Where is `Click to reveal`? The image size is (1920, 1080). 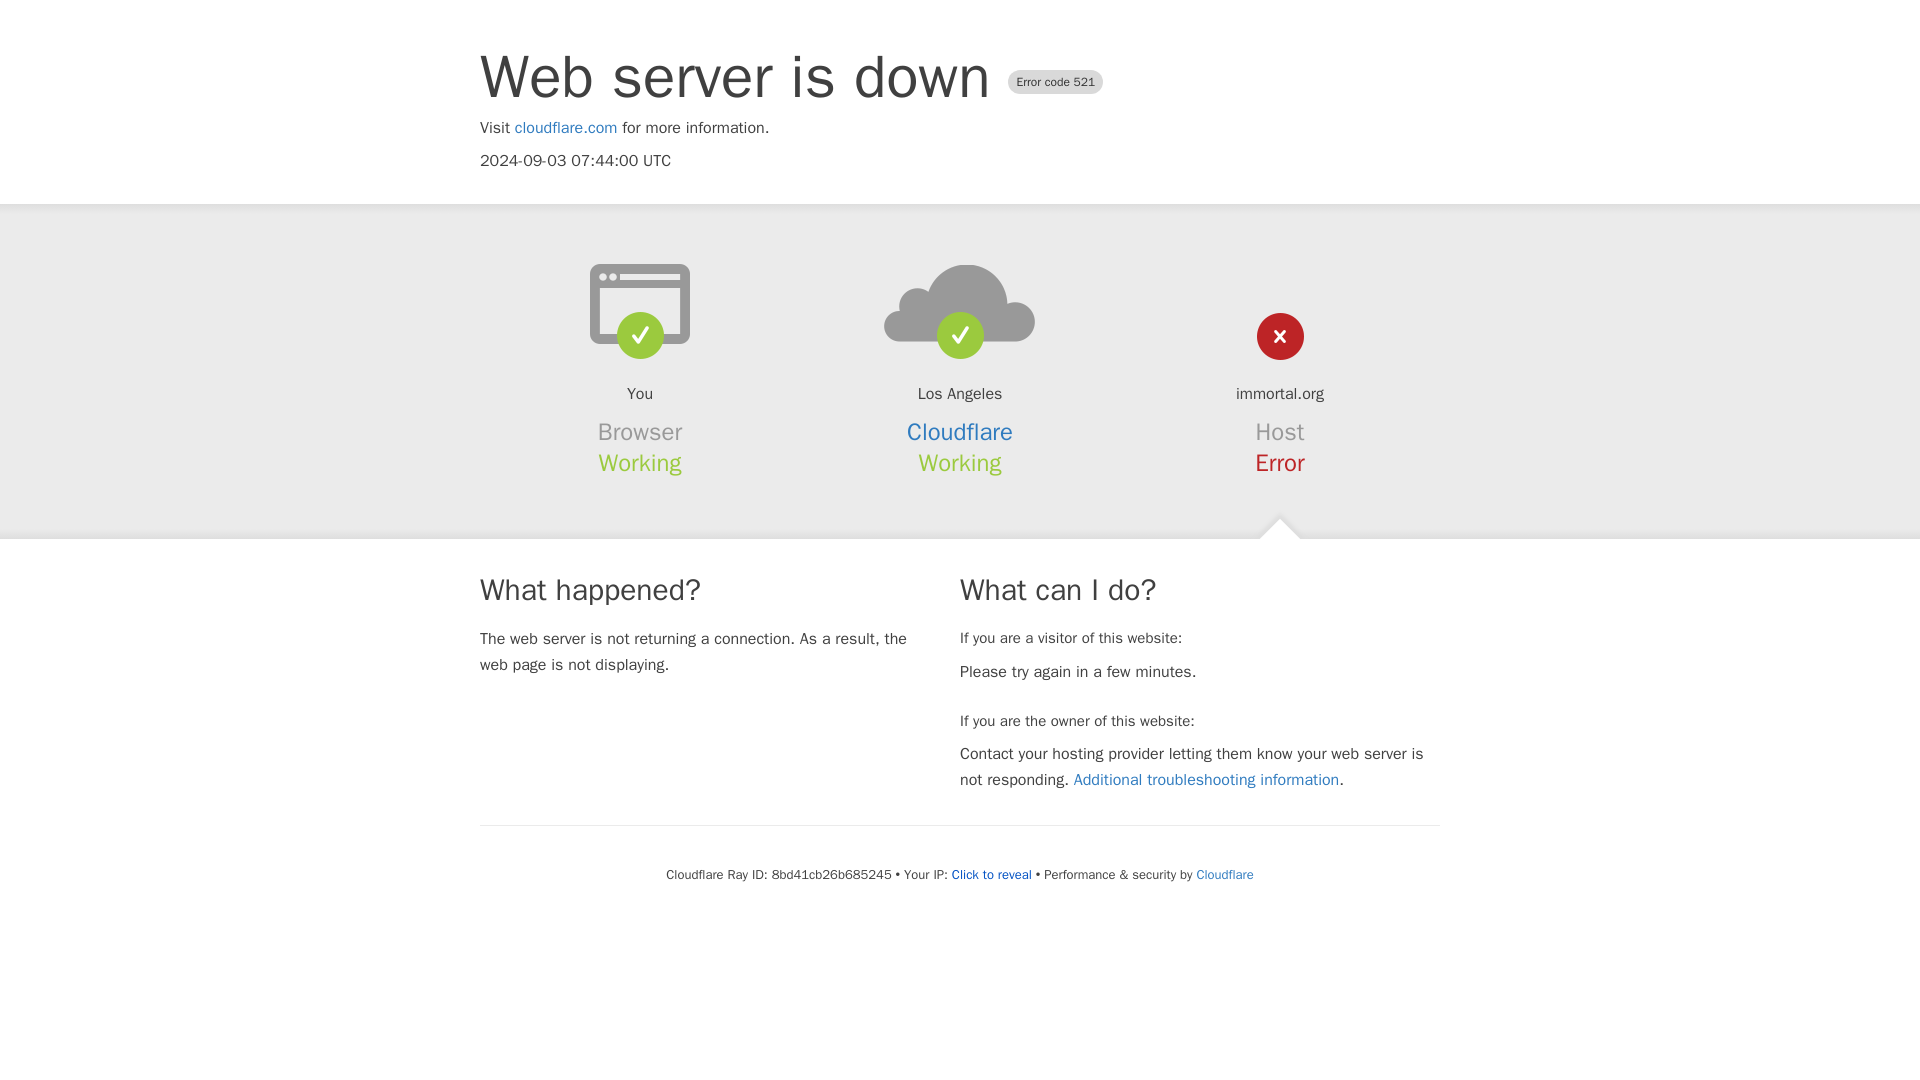 Click to reveal is located at coordinates (992, 875).